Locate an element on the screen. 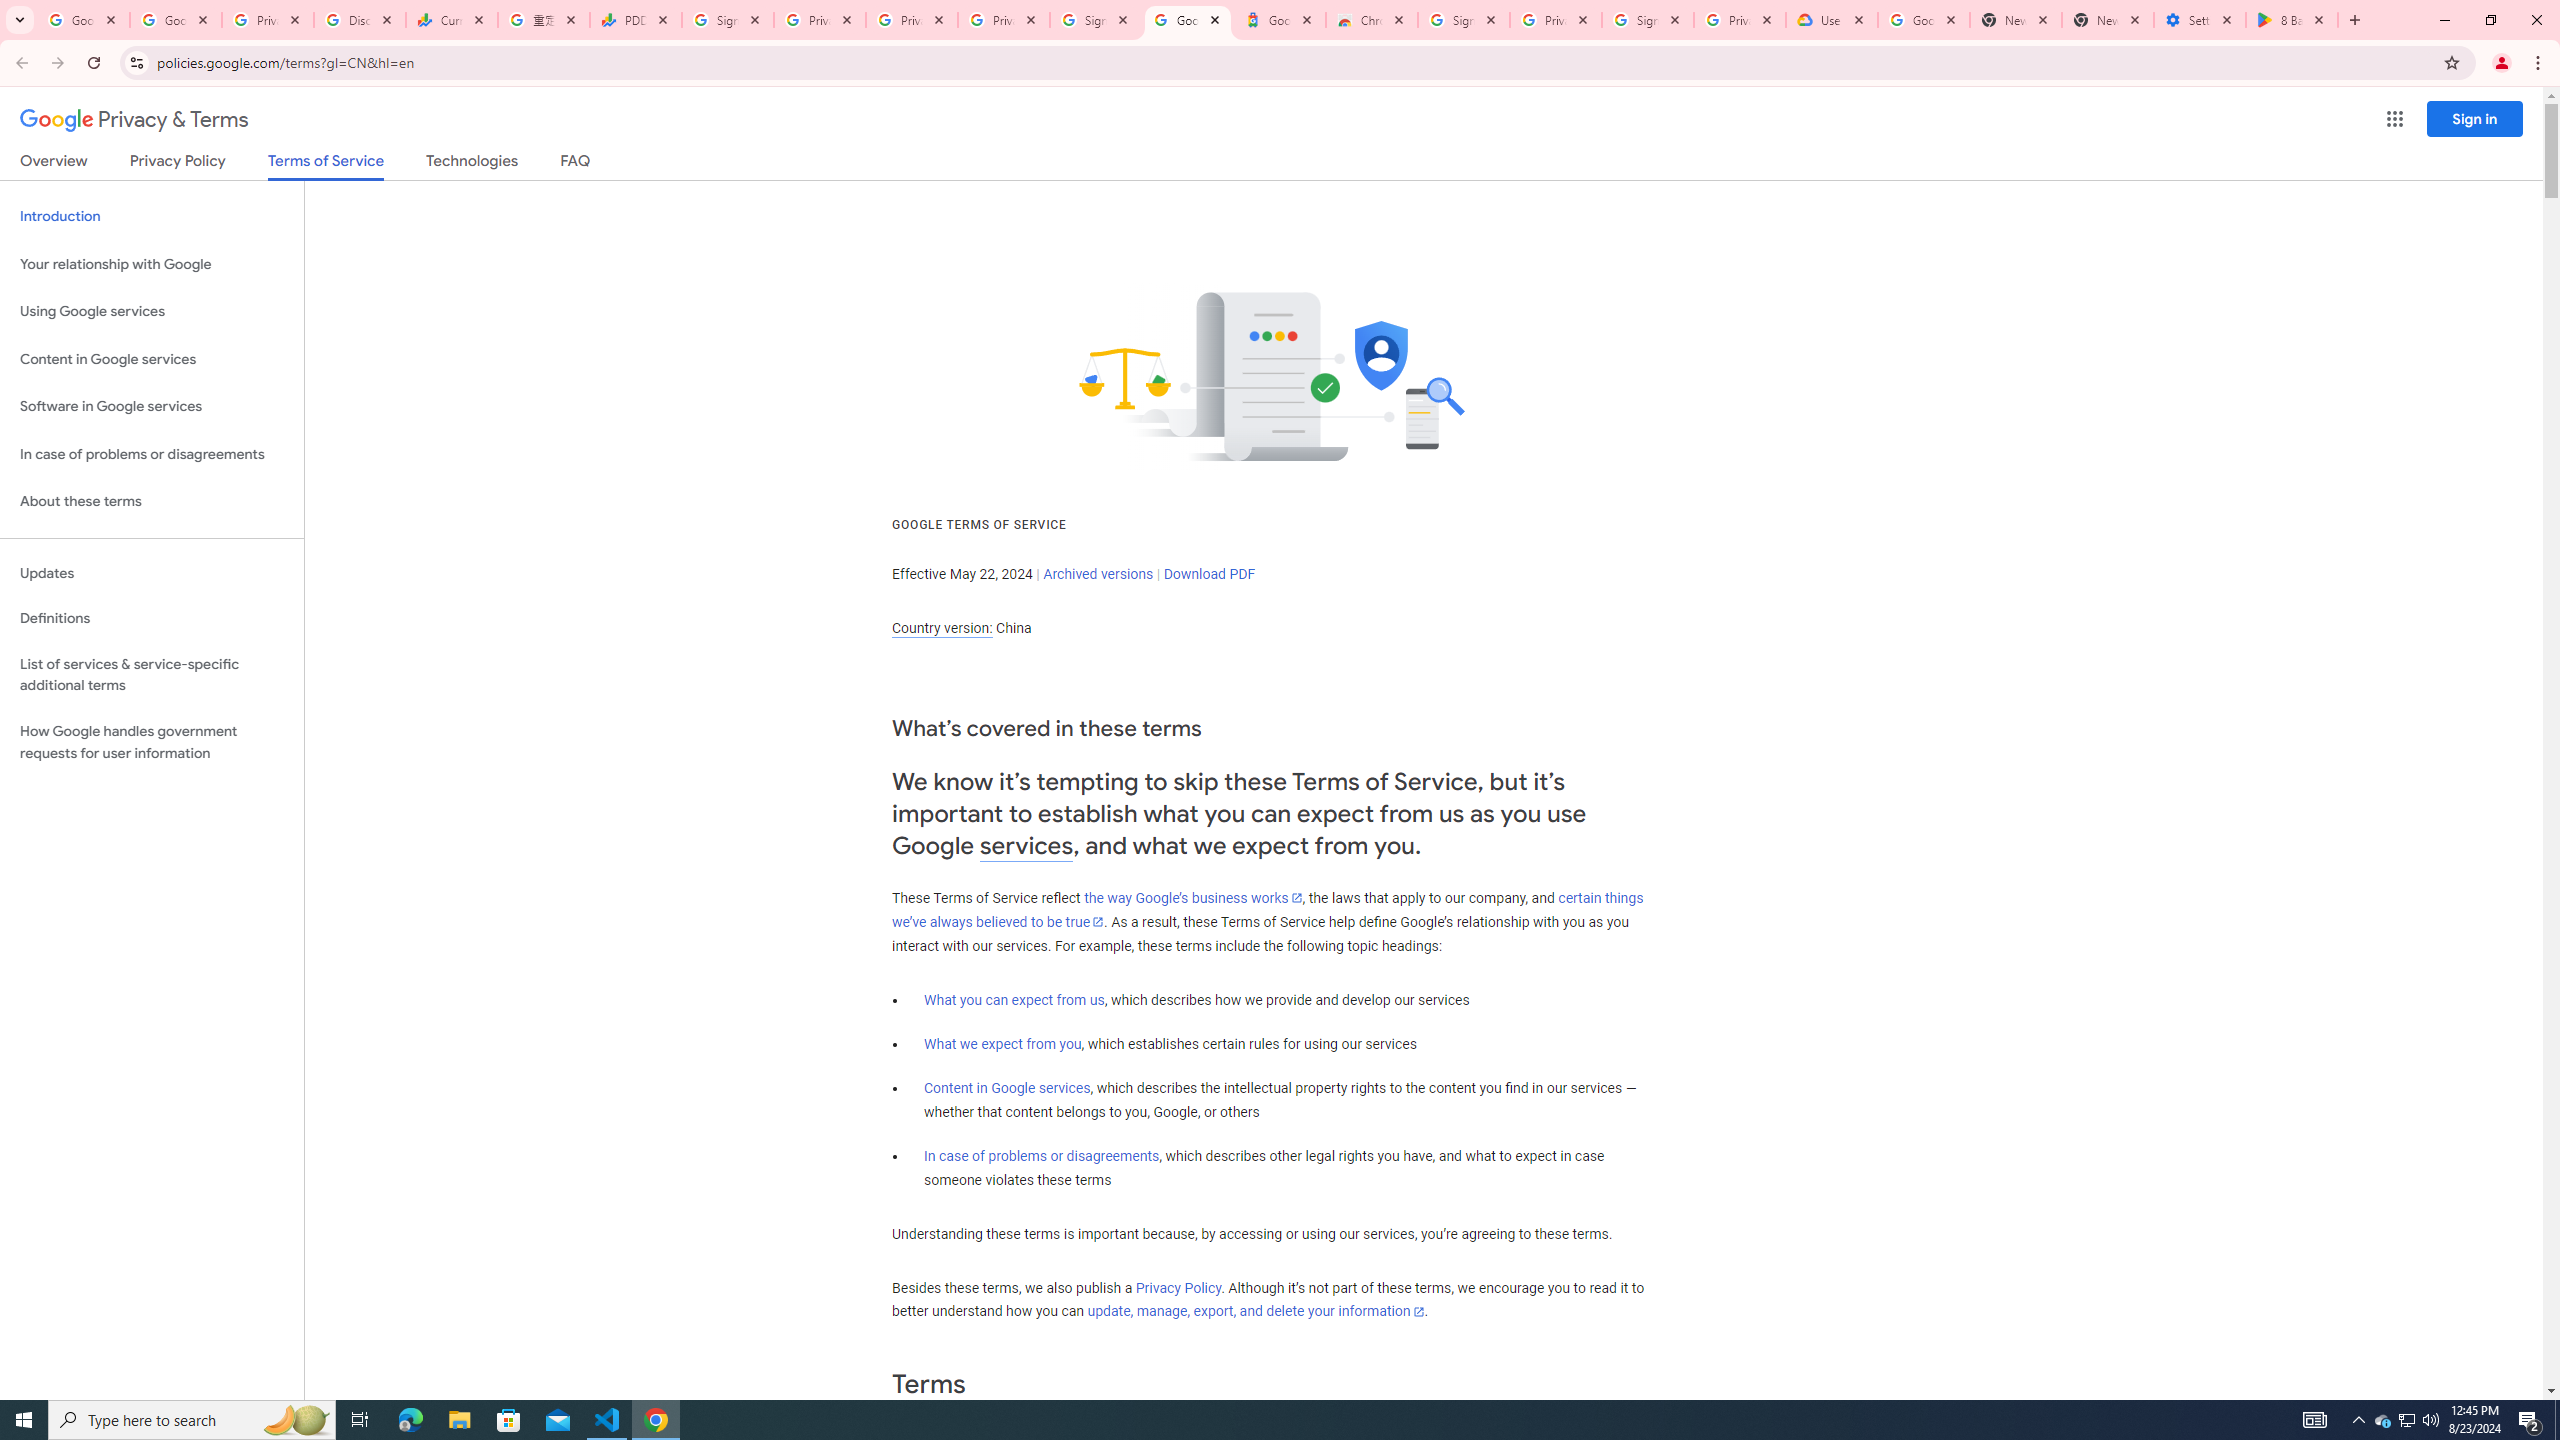 The height and width of the screenshot is (1440, 2560). What we expect from you is located at coordinates (1003, 1044).